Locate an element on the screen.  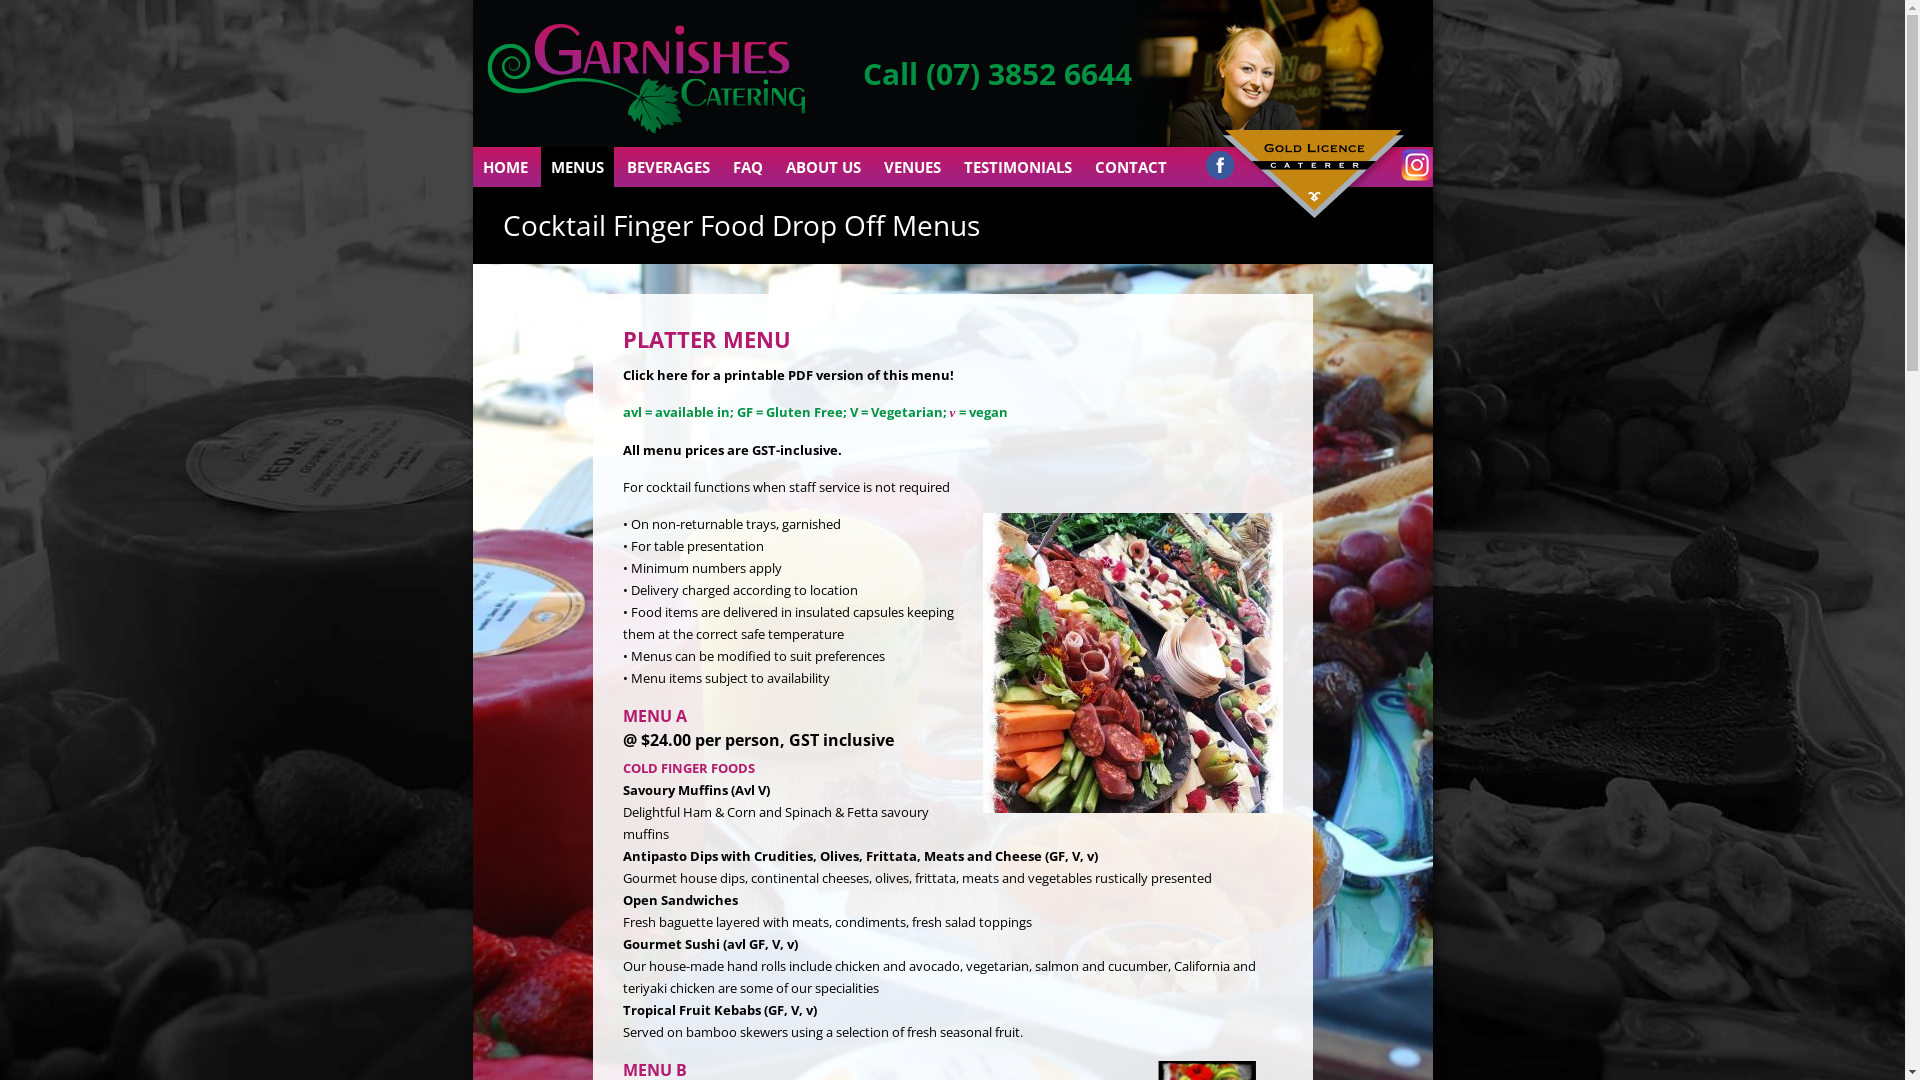
ABOUT US is located at coordinates (824, 166).